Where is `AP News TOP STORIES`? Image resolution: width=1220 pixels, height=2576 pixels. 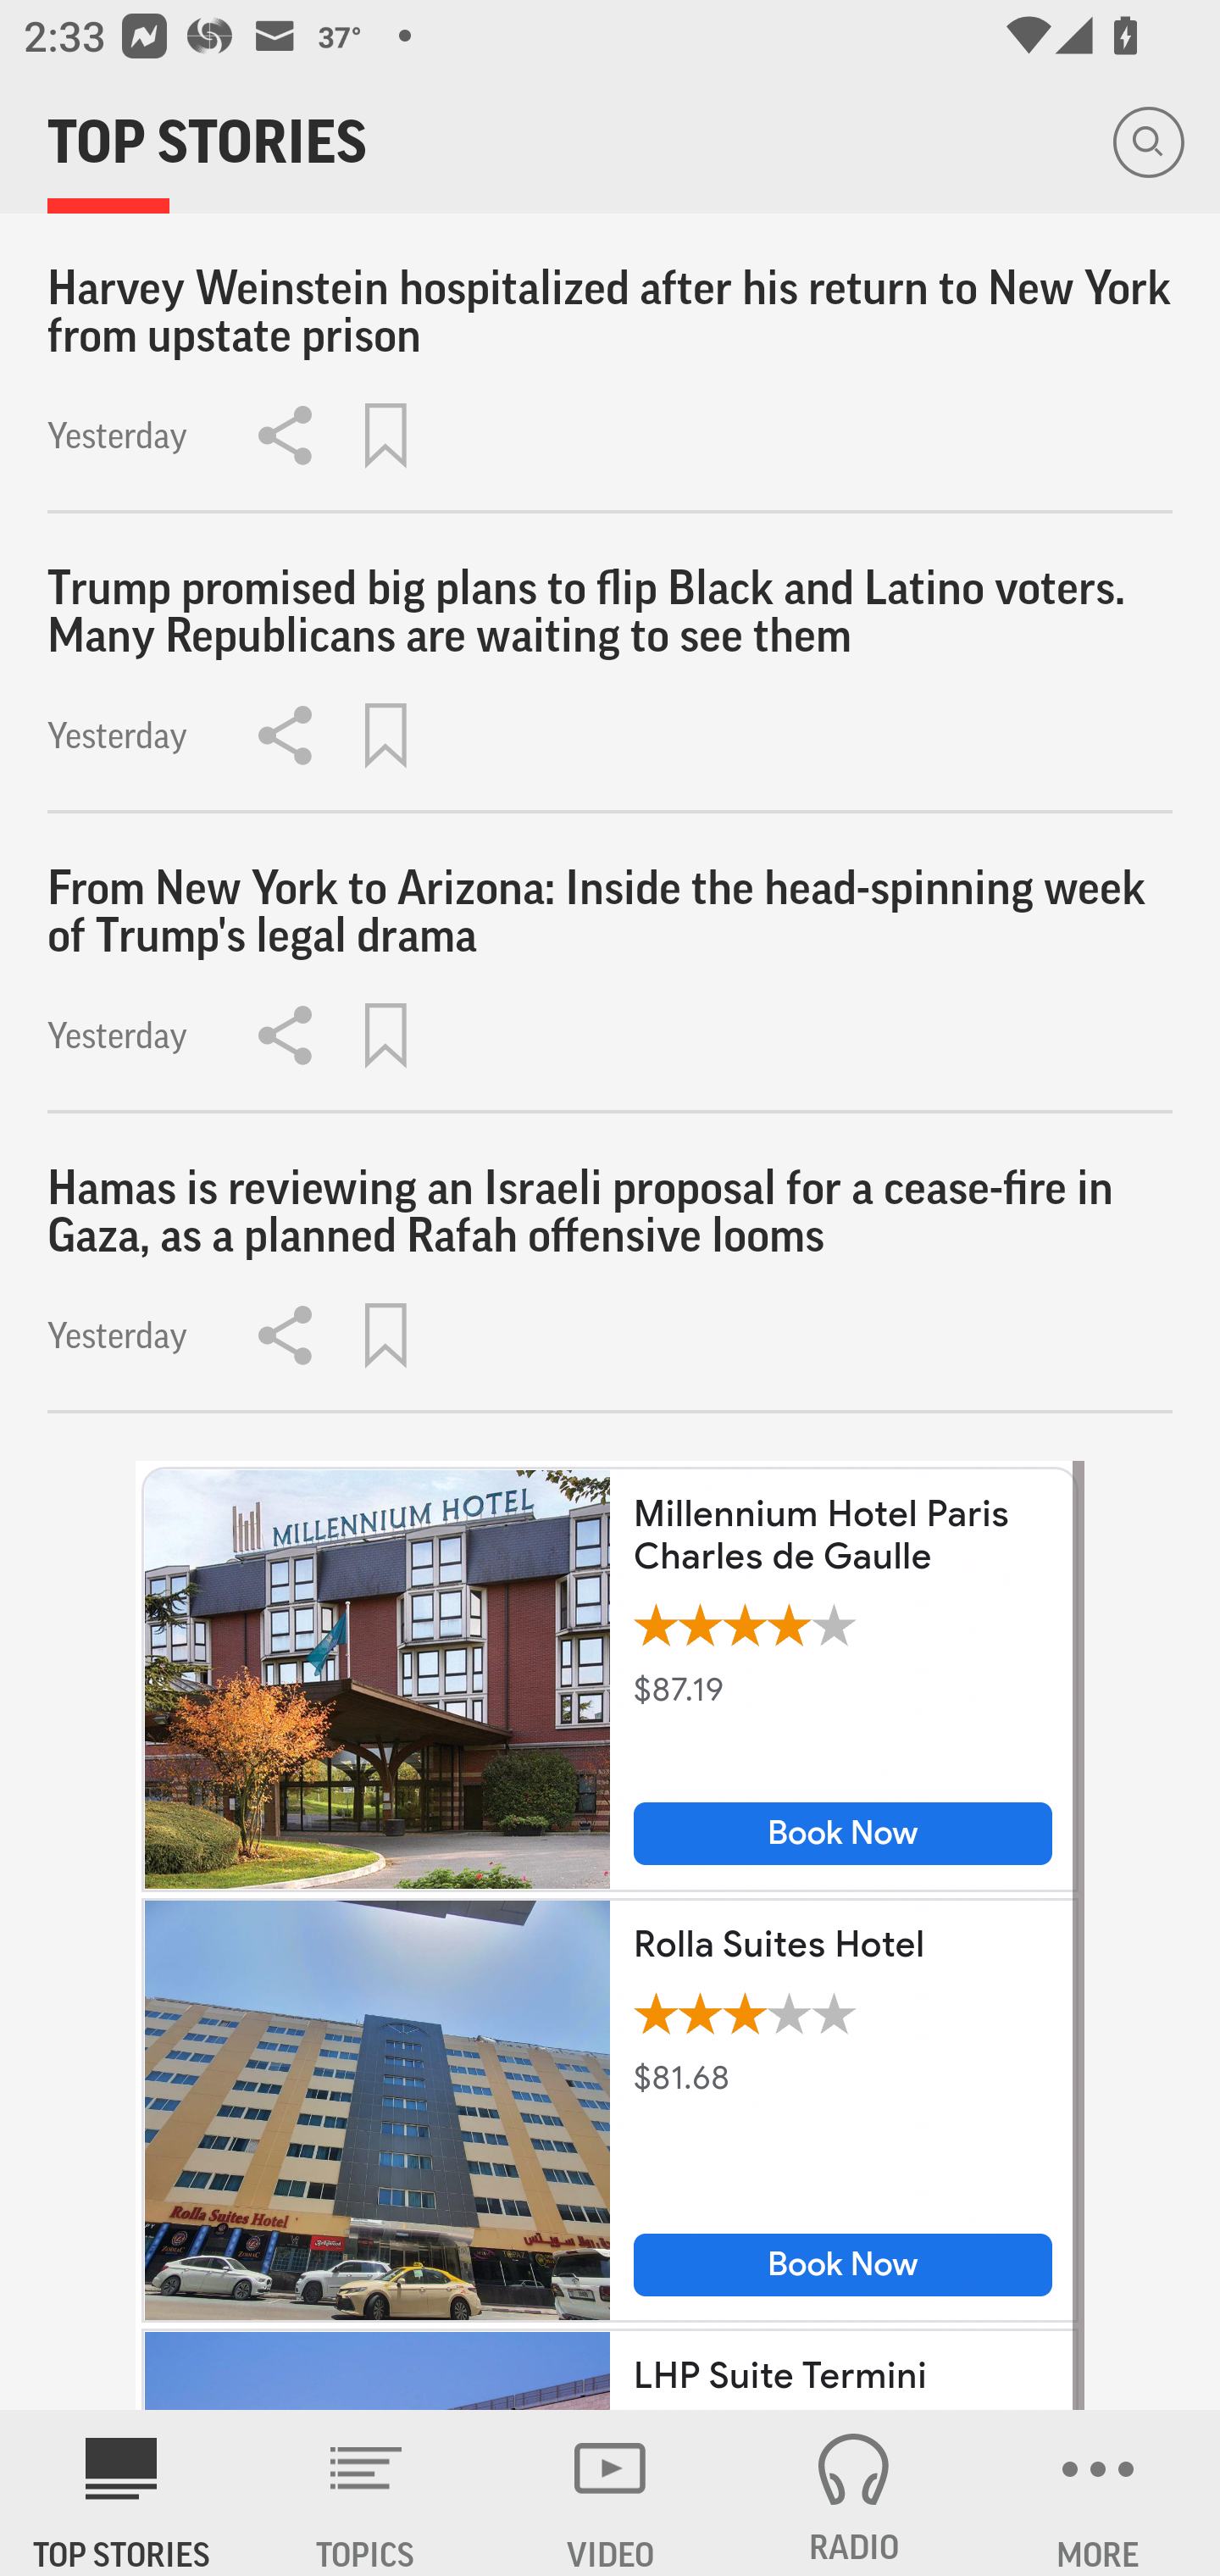 AP News TOP STORIES is located at coordinates (122, 2493).